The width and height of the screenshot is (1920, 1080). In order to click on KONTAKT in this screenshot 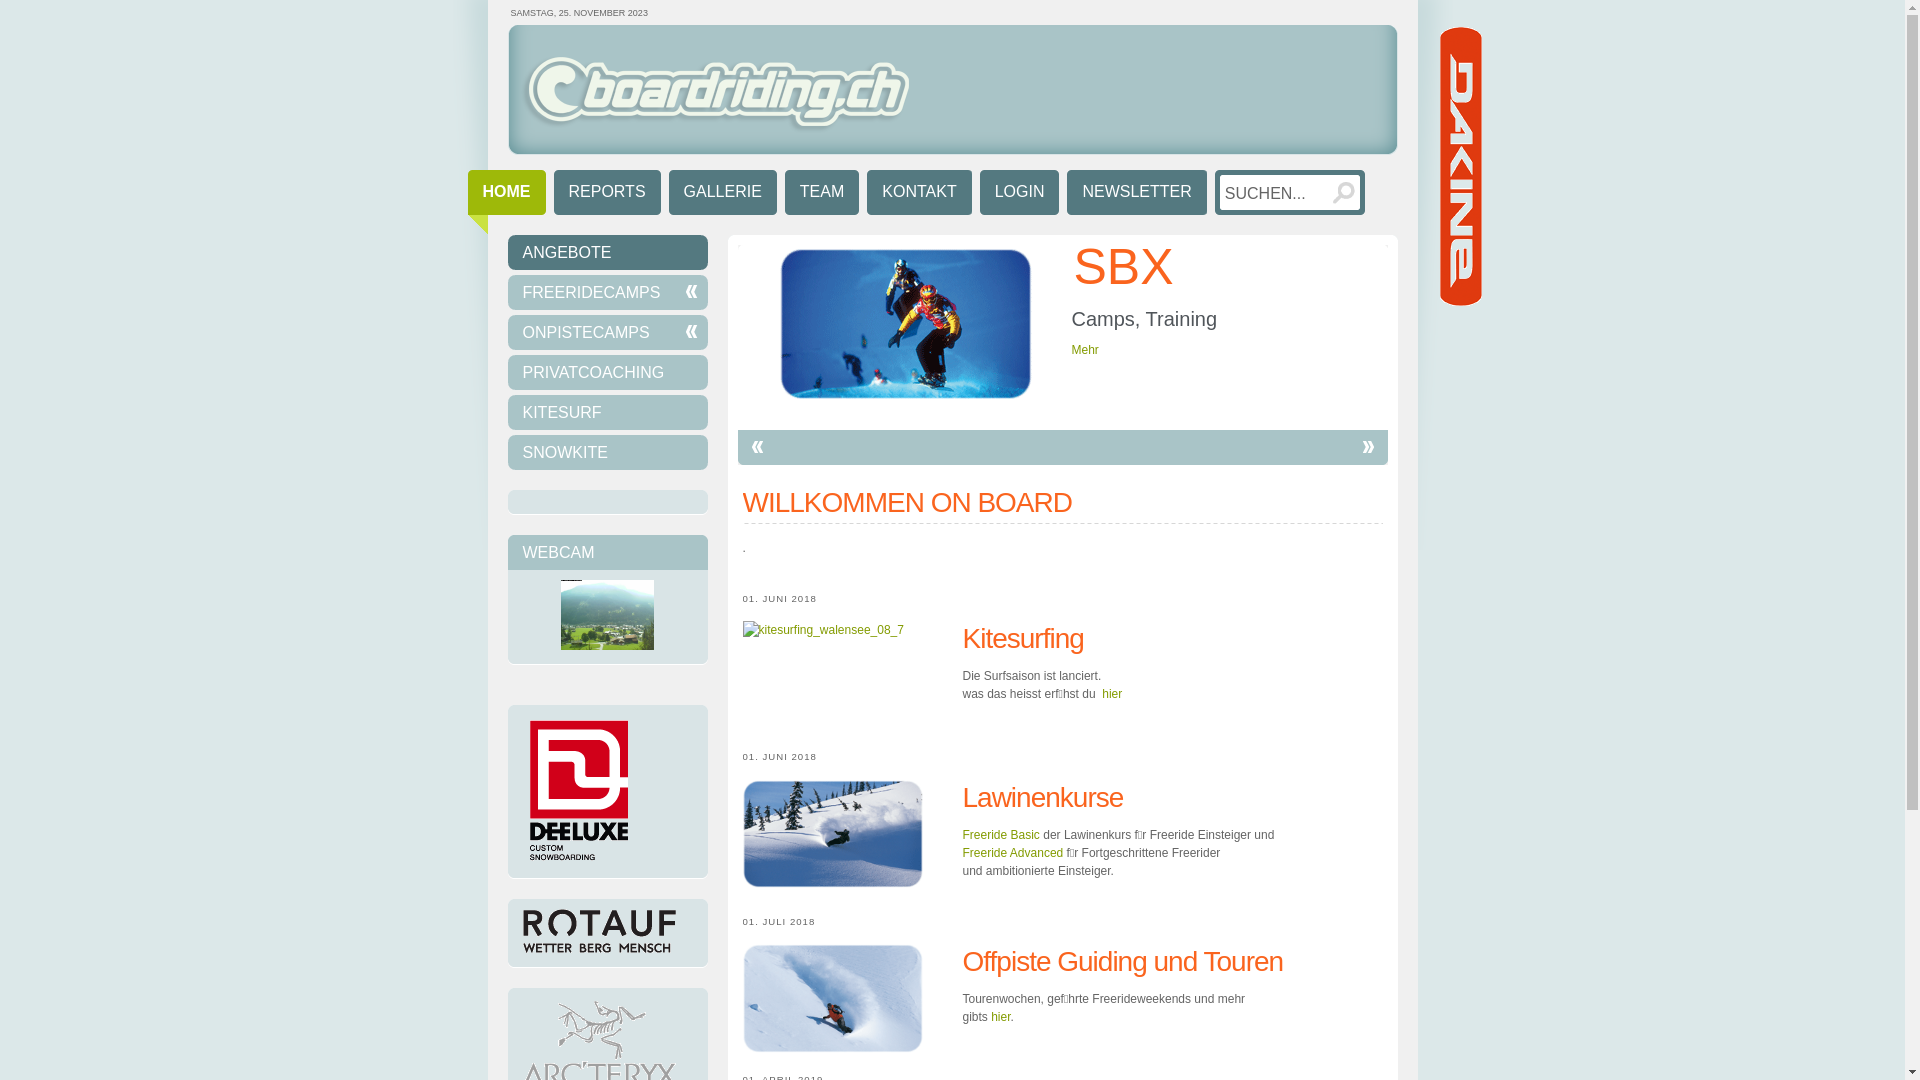, I will do `click(919, 196)`.